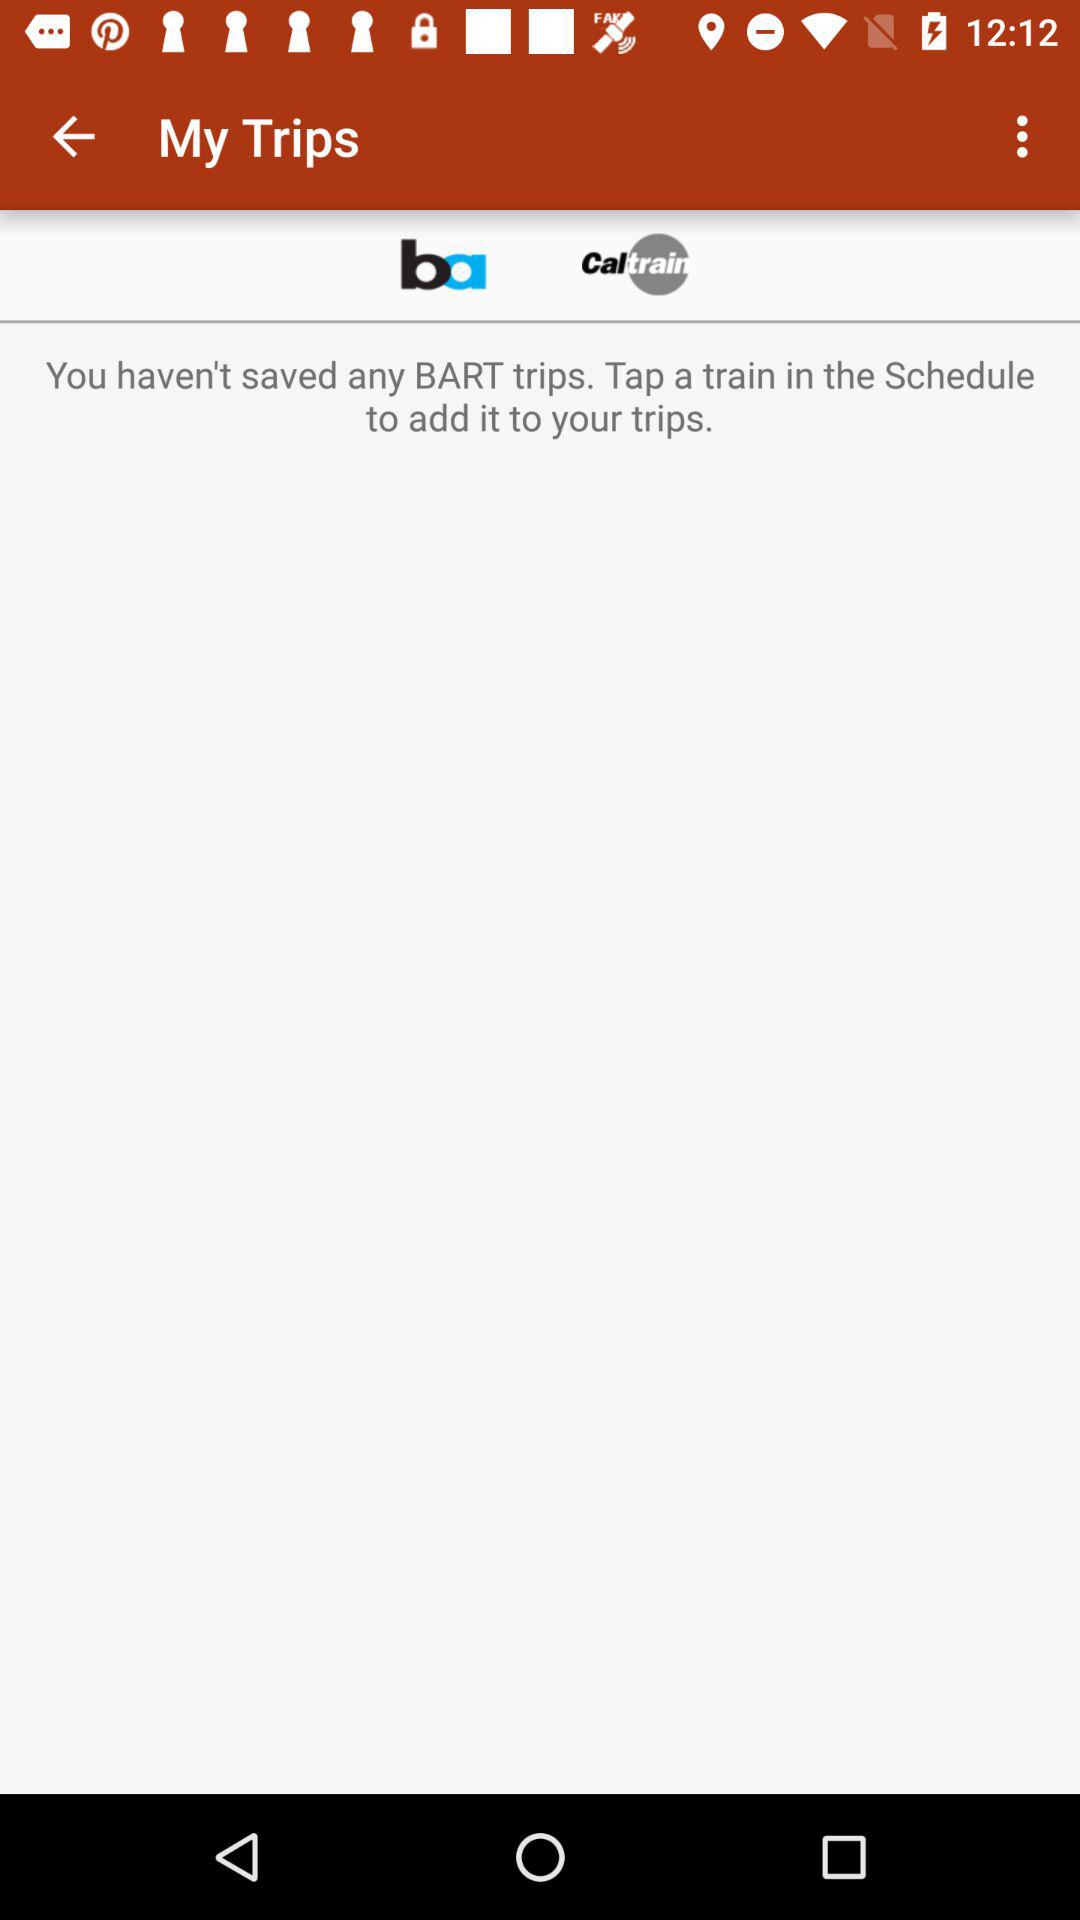 Image resolution: width=1080 pixels, height=1920 pixels. What do you see at coordinates (637, 265) in the screenshot?
I see `open caltrain` at bounding box center [637, 265].